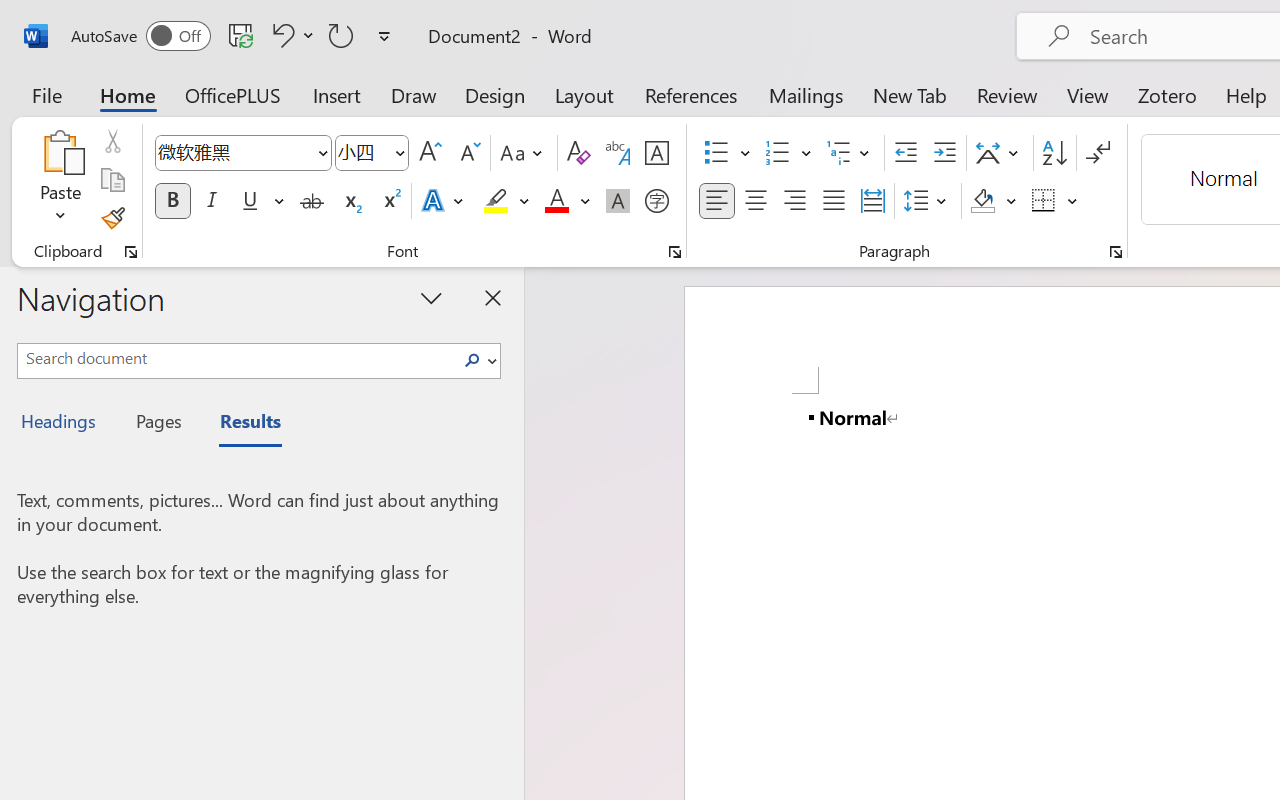 The height and width of the screenshot is (800, 1280). I want to click on Justify, so click(834, 201).